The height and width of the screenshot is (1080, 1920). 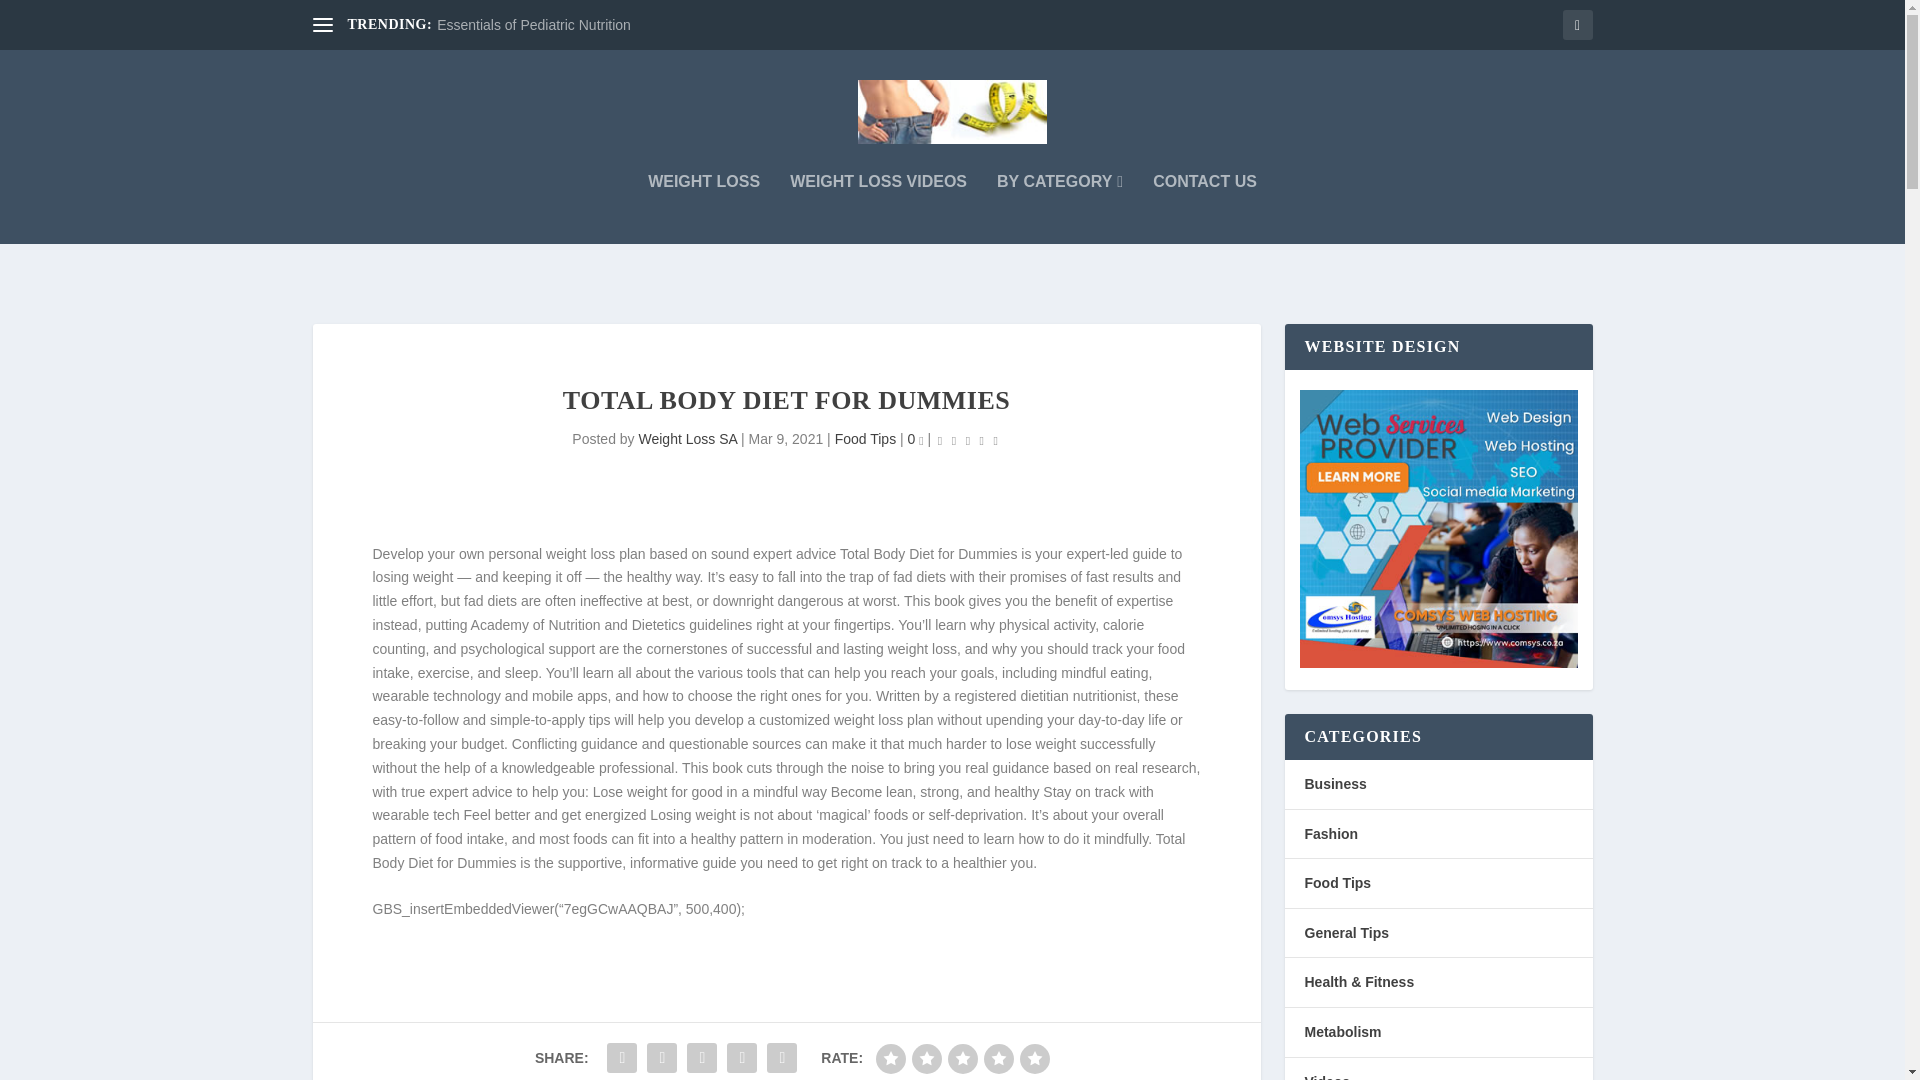 I want to click on Share "Total Body Diet For Dummies" via Facebook, so click(x=622, y=1057).